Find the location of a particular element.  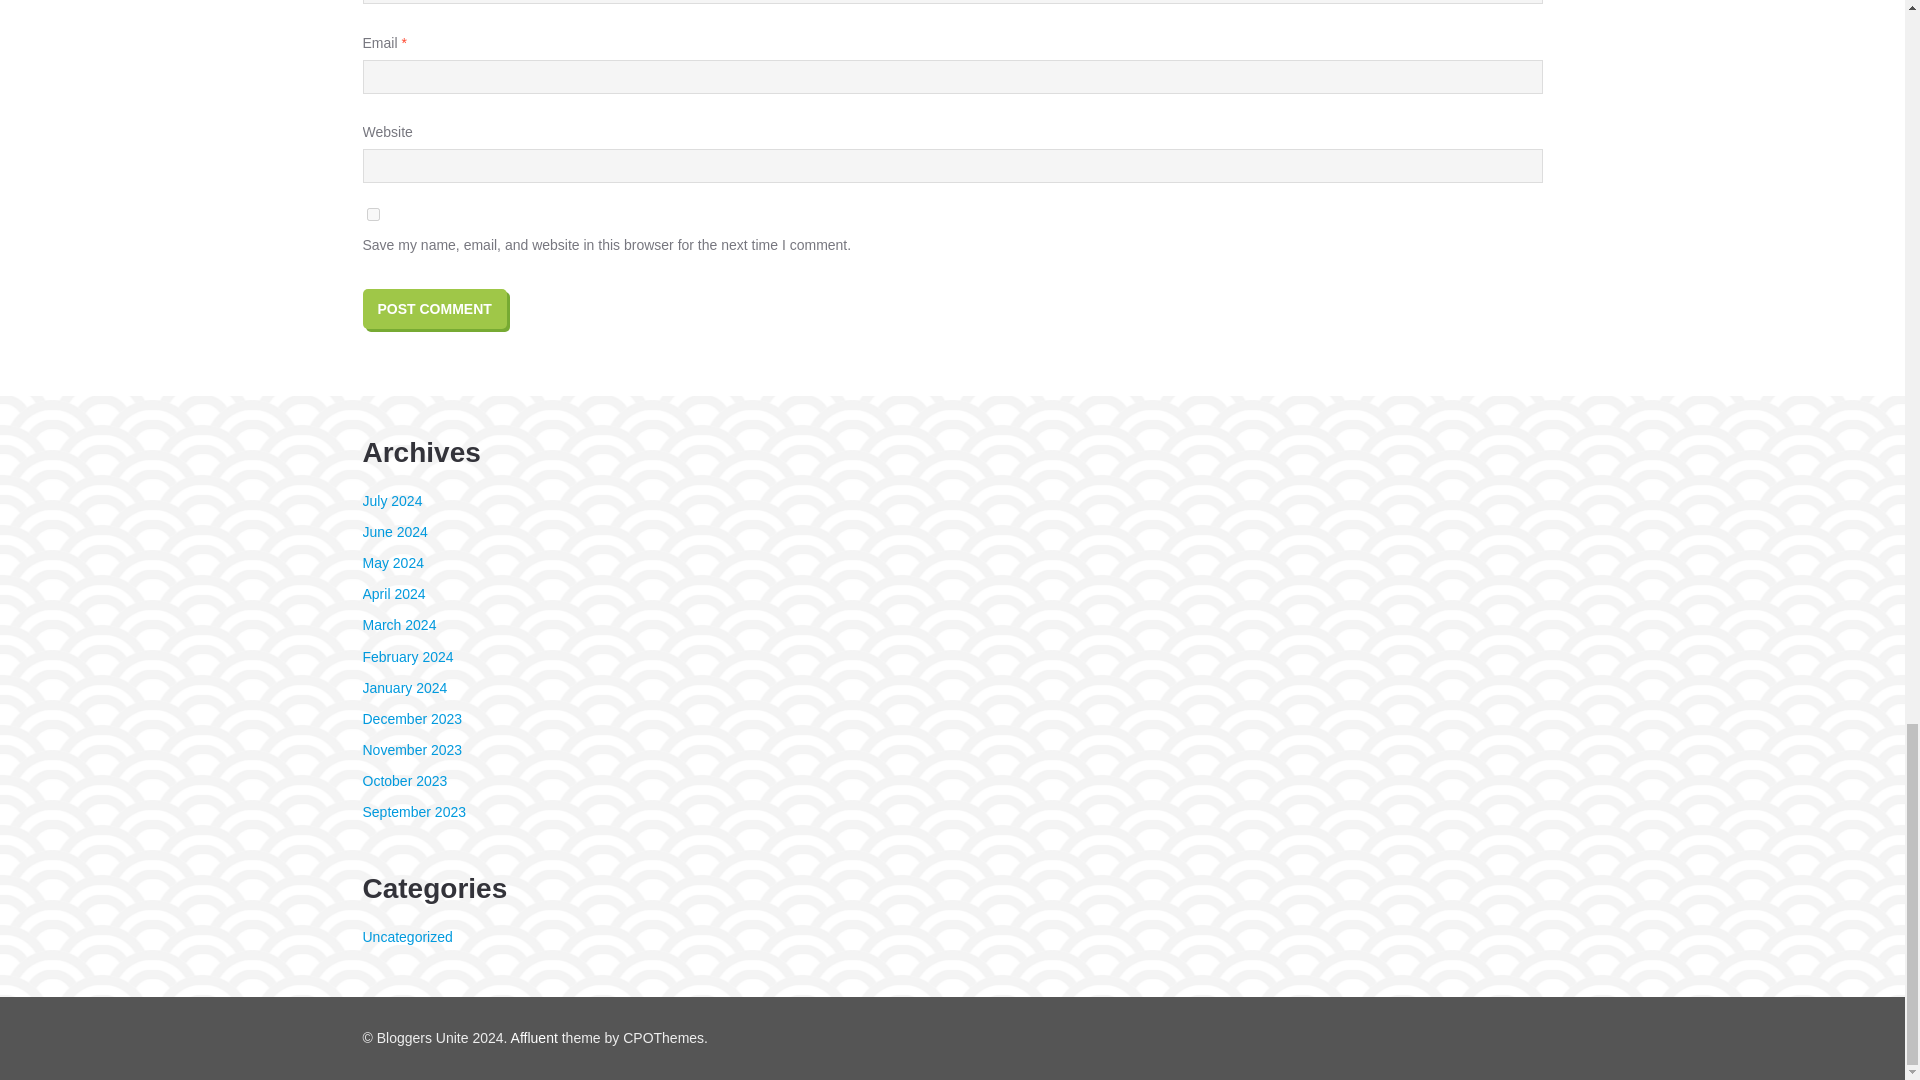

May 2024 is located at coordinates (392, 563).